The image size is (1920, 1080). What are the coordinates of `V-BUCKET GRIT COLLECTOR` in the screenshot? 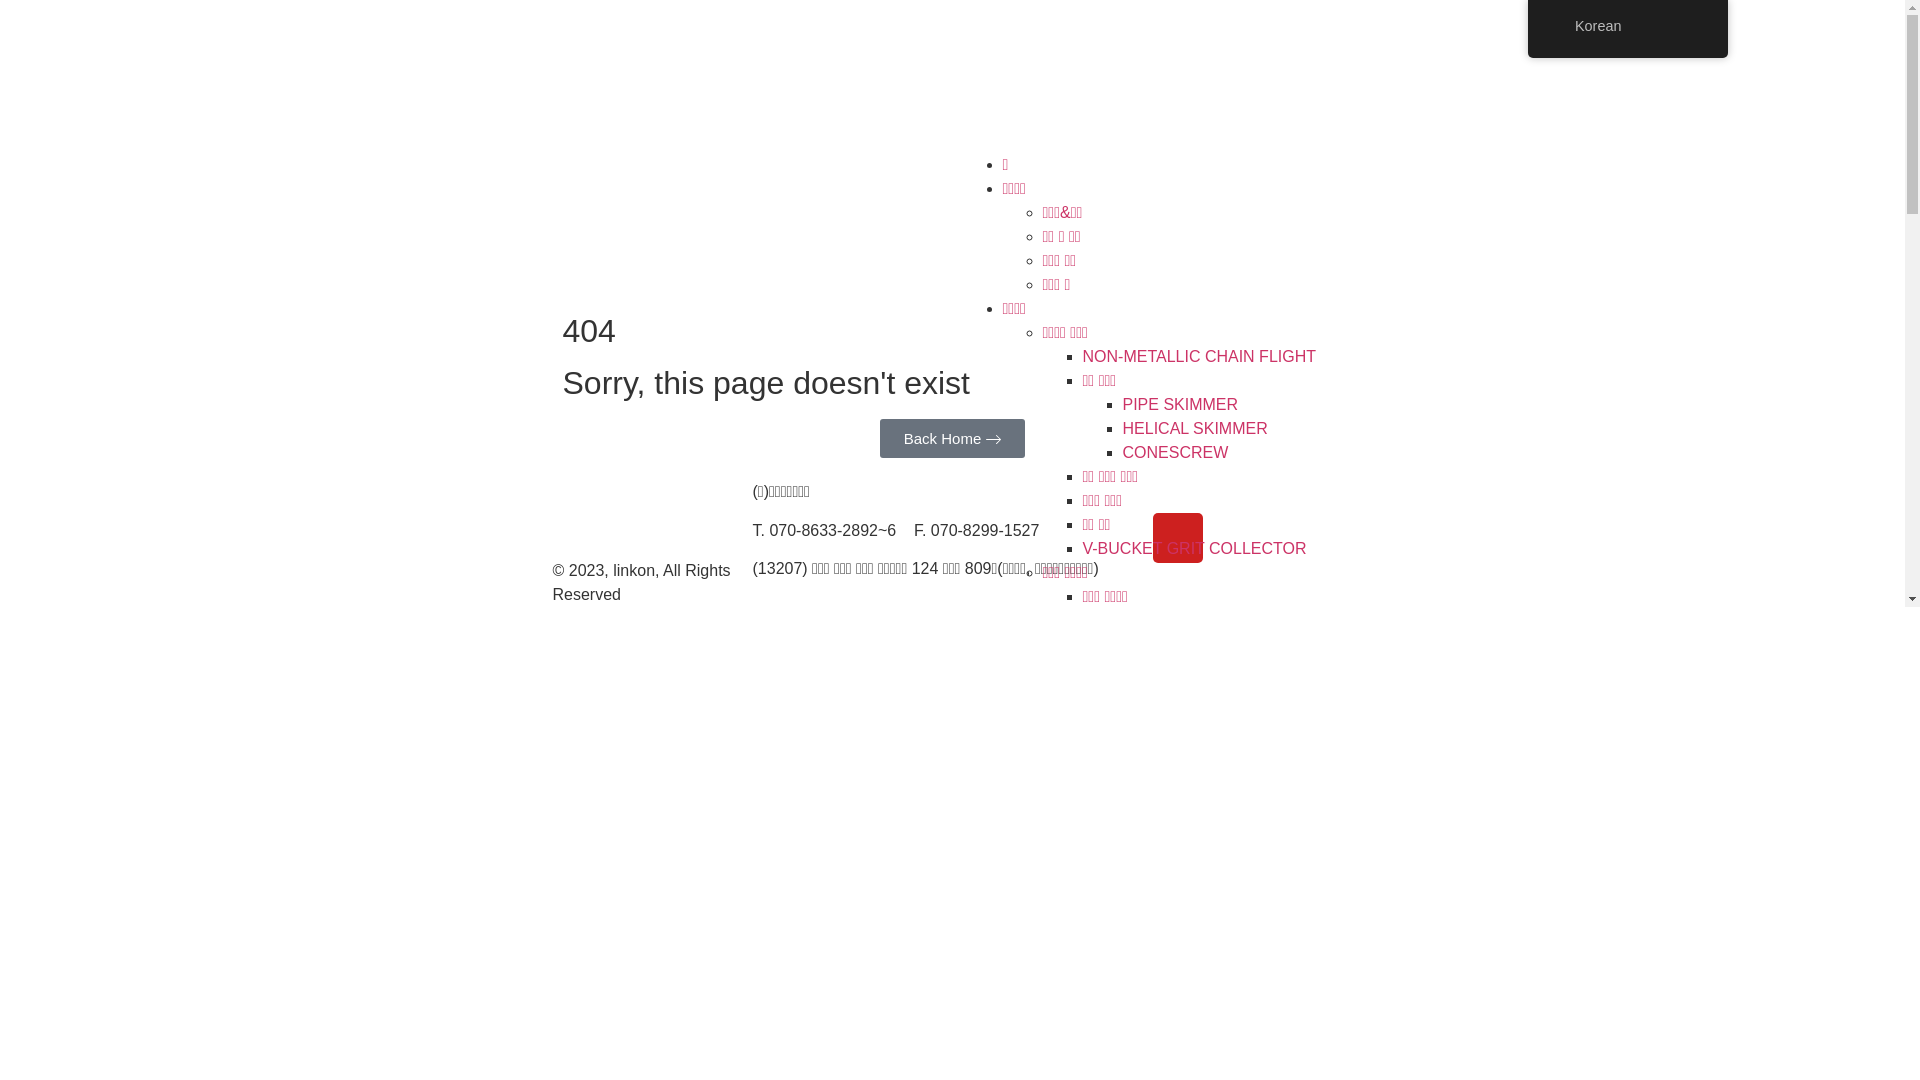 It's located at (1194, 548).